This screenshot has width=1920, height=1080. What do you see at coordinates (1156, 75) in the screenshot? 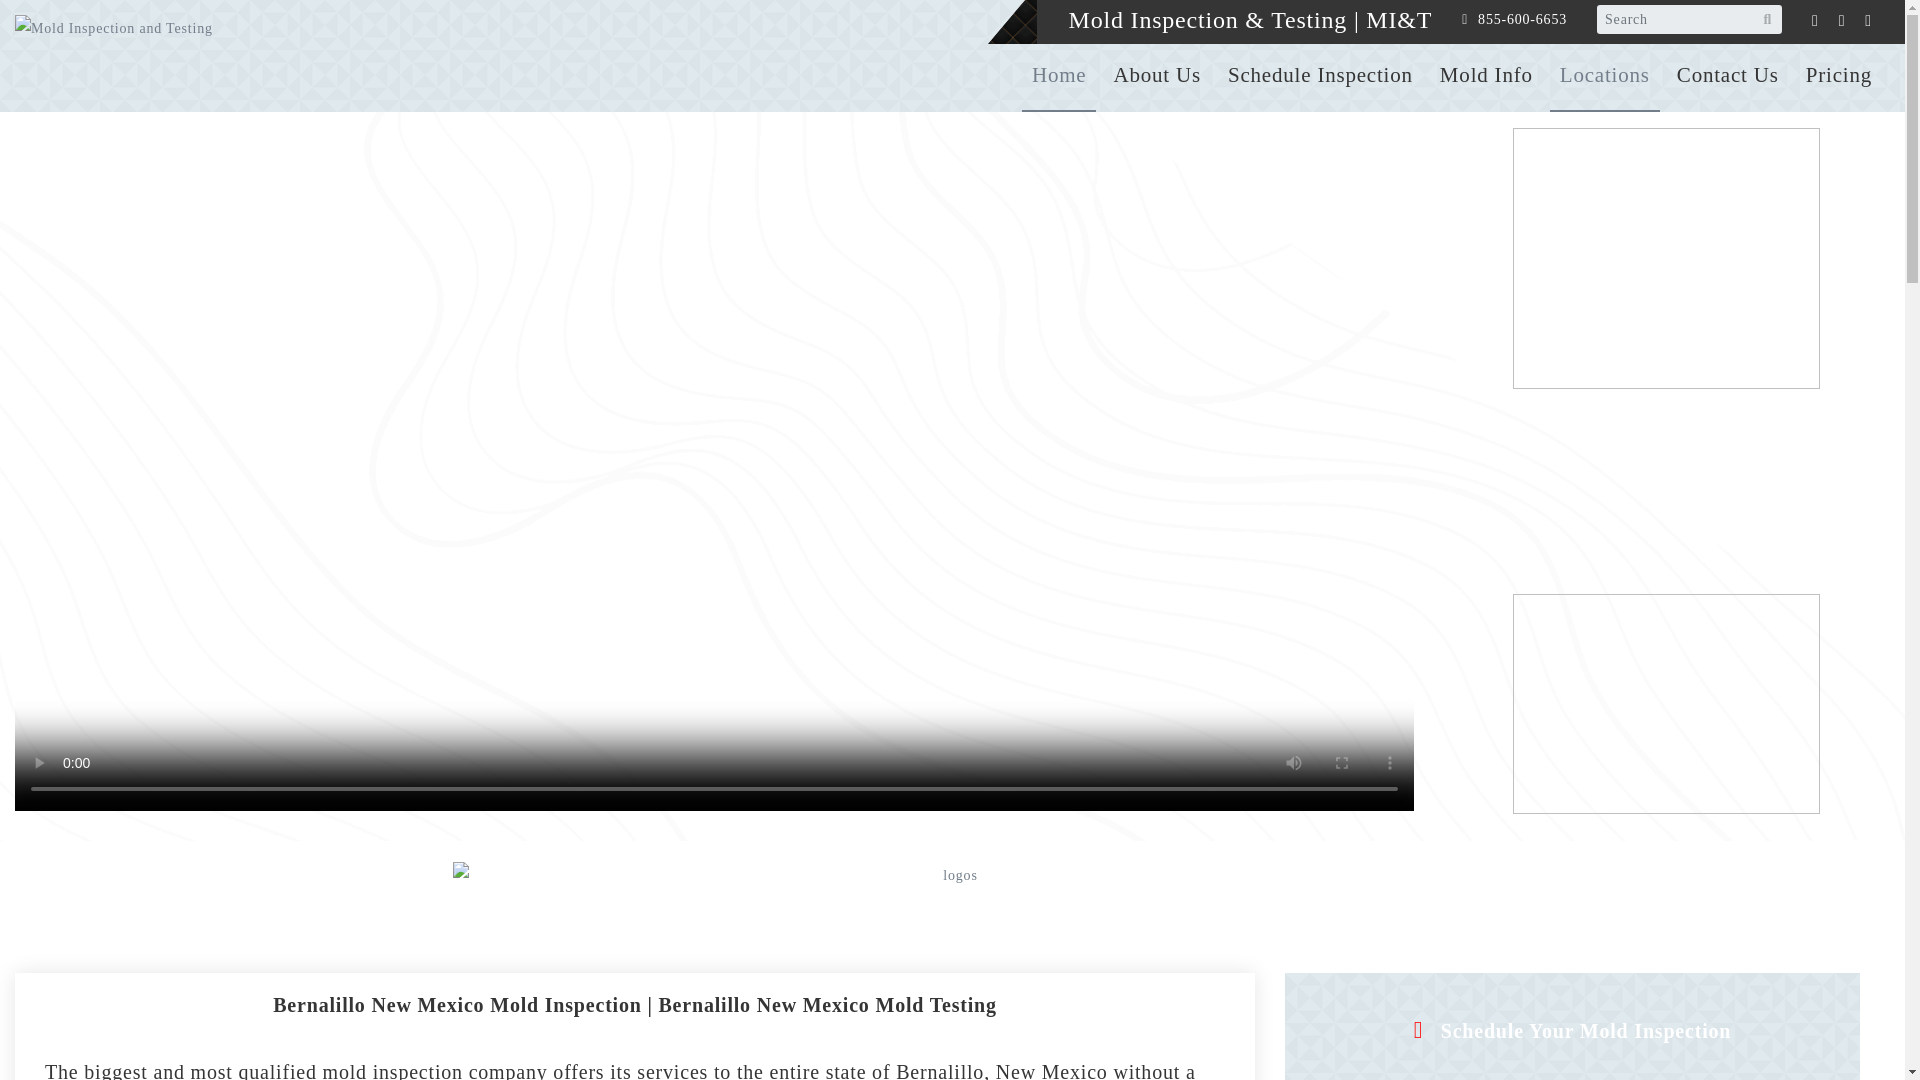
I see `About Us` at bounding box center [1156, 75].